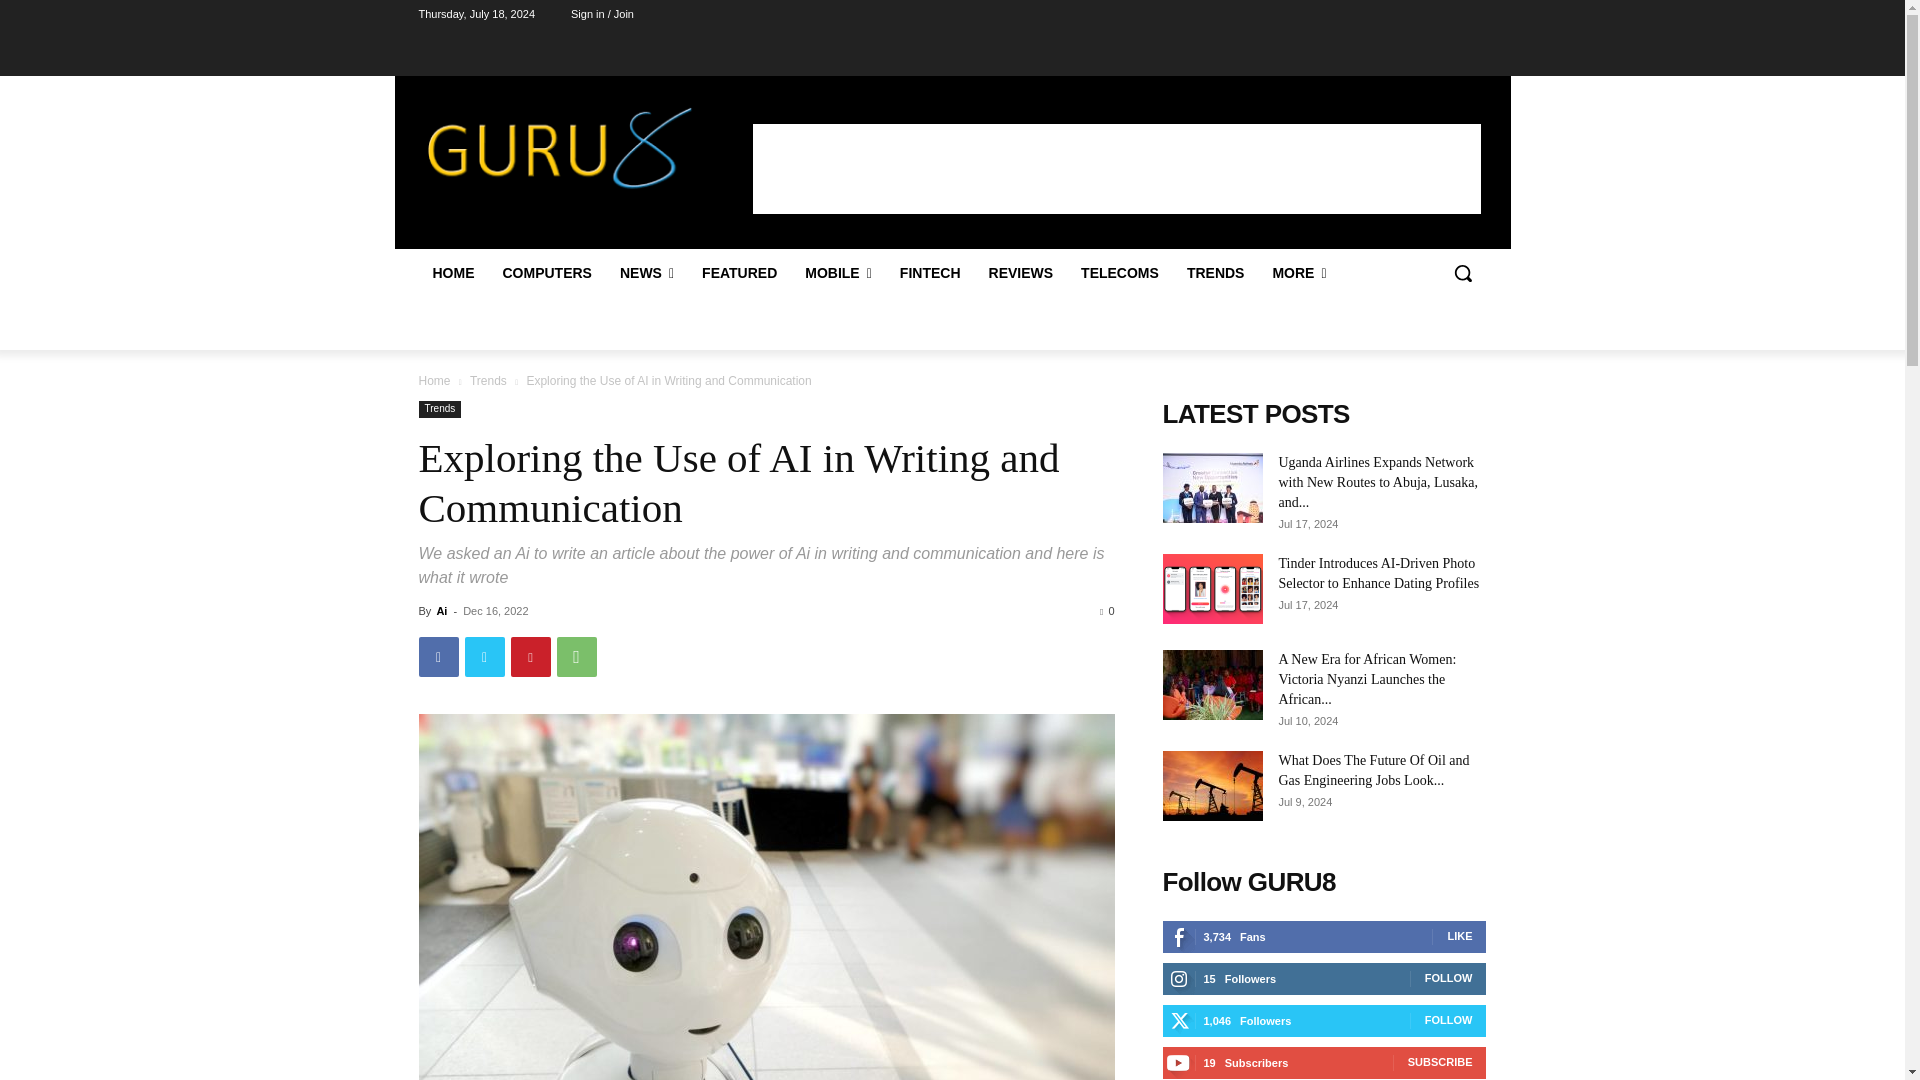 This screenshot has width=1920, height=1080. I want to click on COMPUTERS, so click(546, 273).